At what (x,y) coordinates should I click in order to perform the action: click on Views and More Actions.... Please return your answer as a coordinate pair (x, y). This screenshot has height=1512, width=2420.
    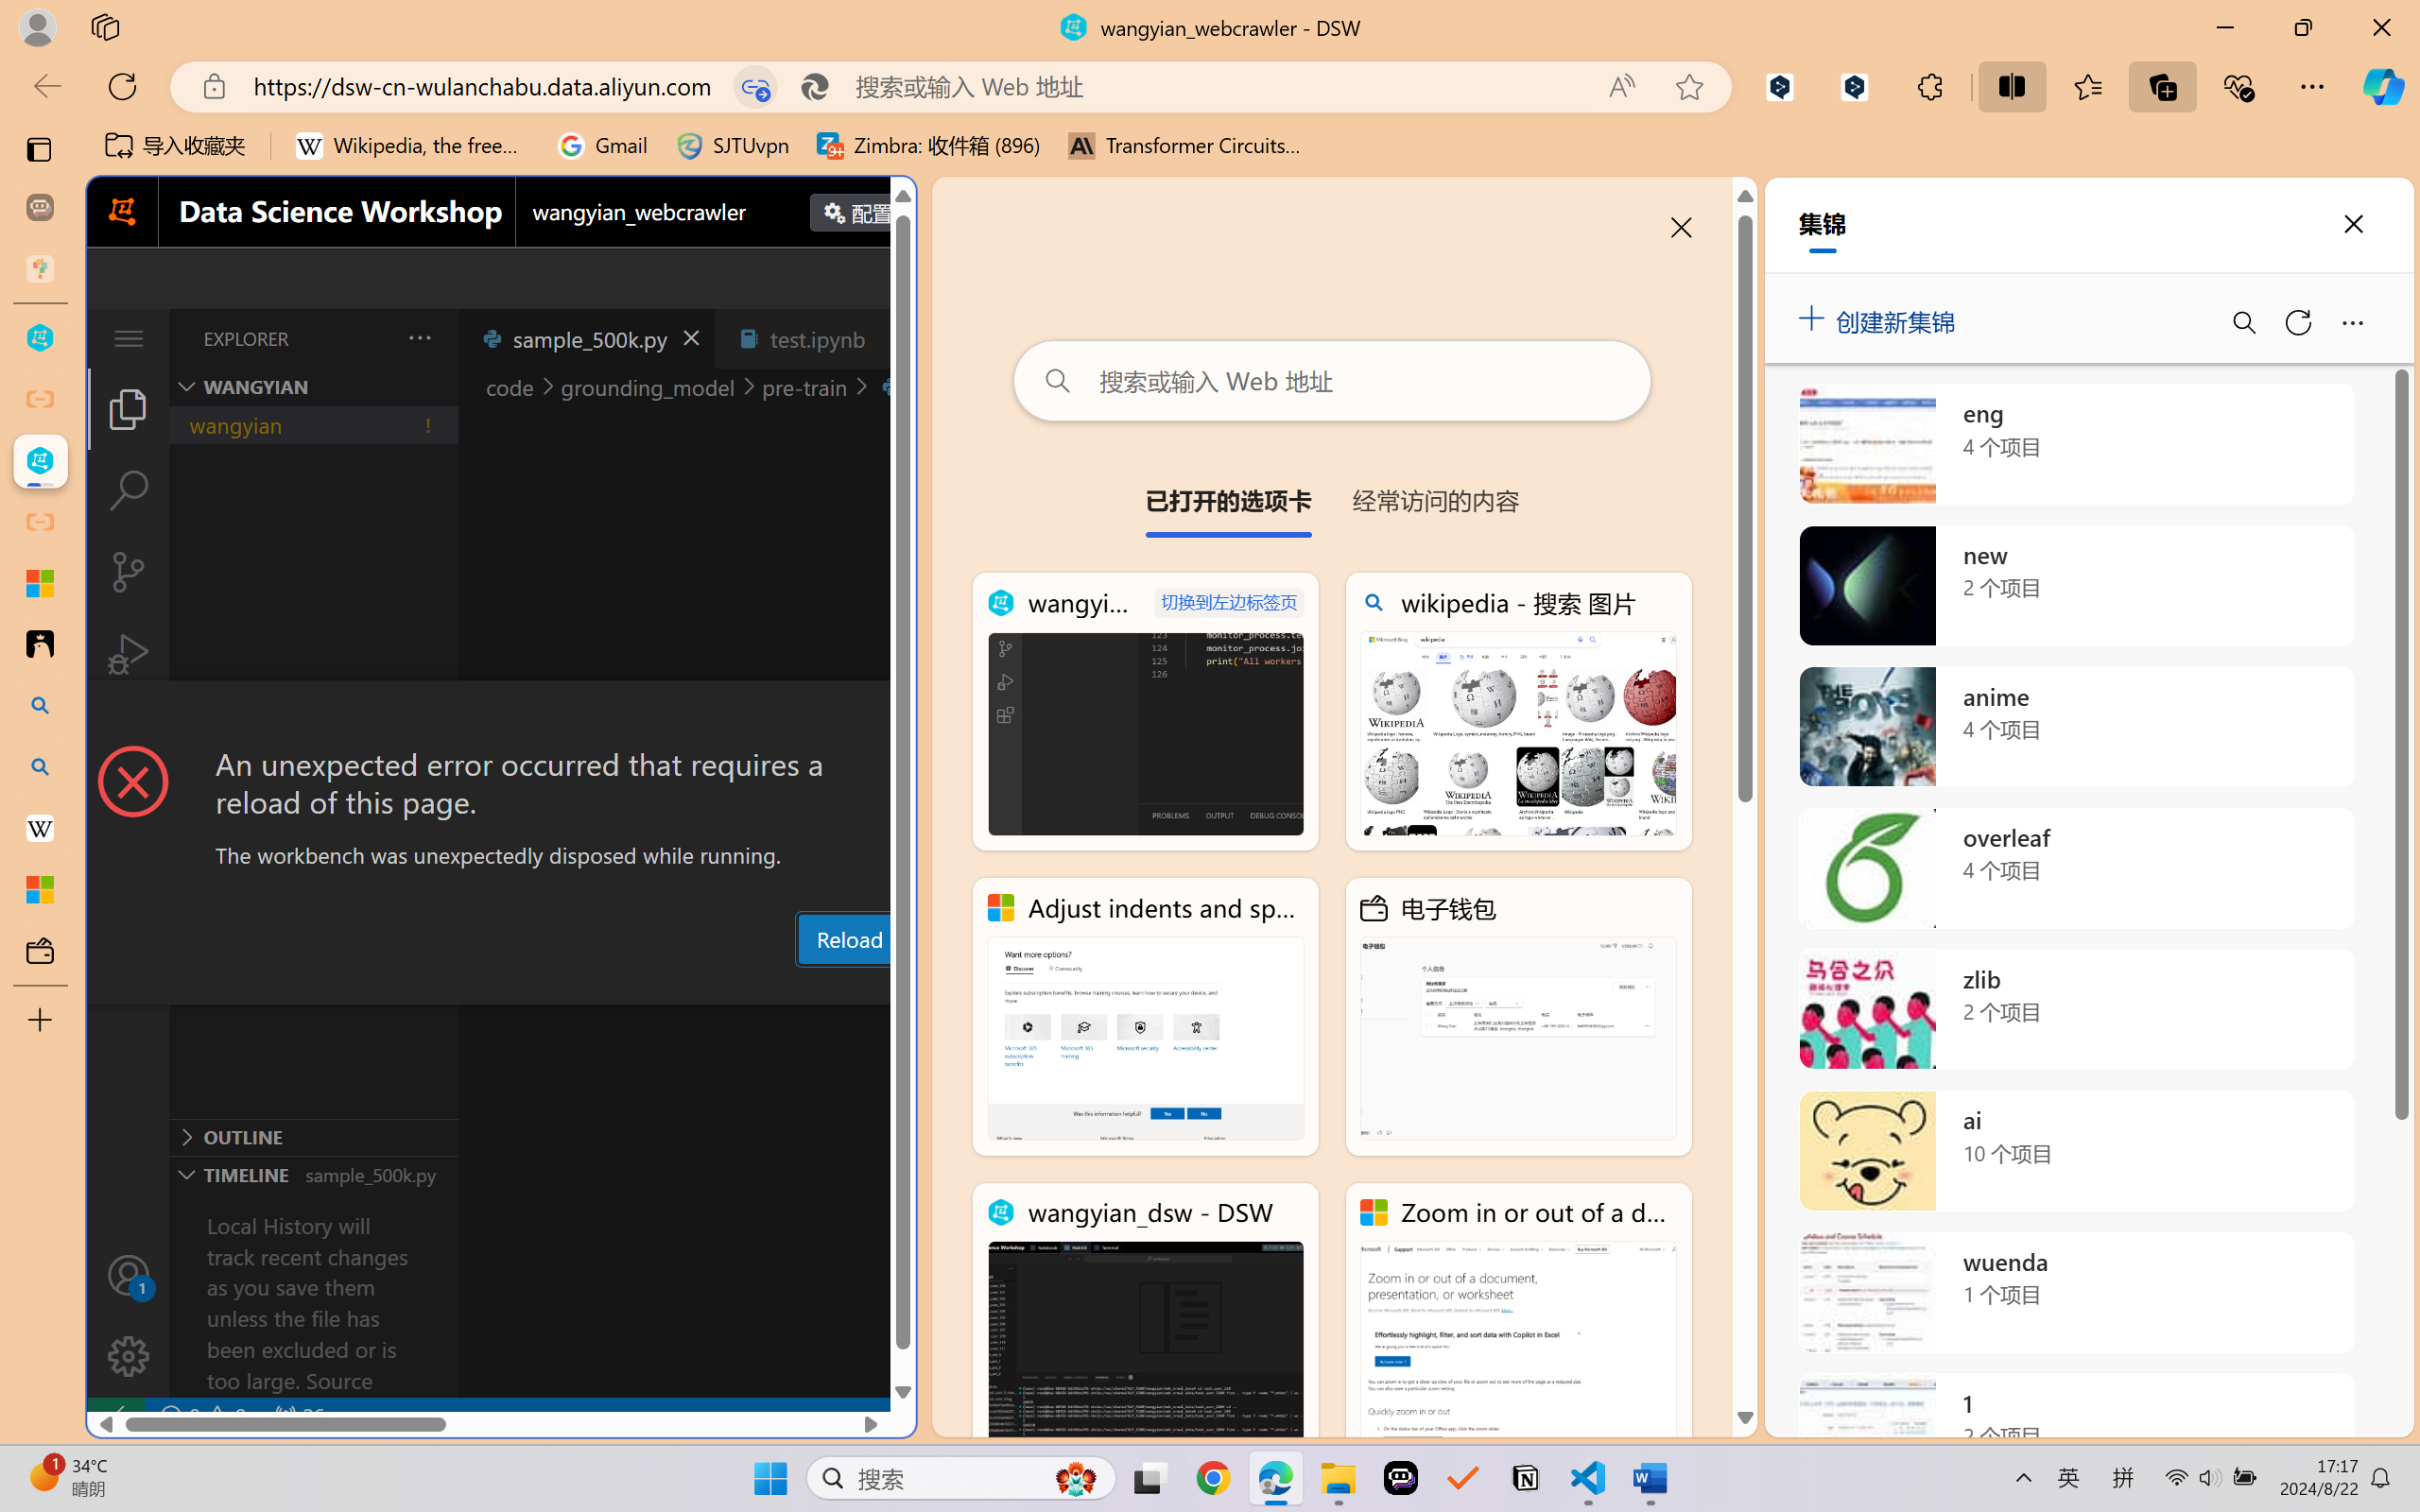
    Looking at the image, I should click on (418, 337).